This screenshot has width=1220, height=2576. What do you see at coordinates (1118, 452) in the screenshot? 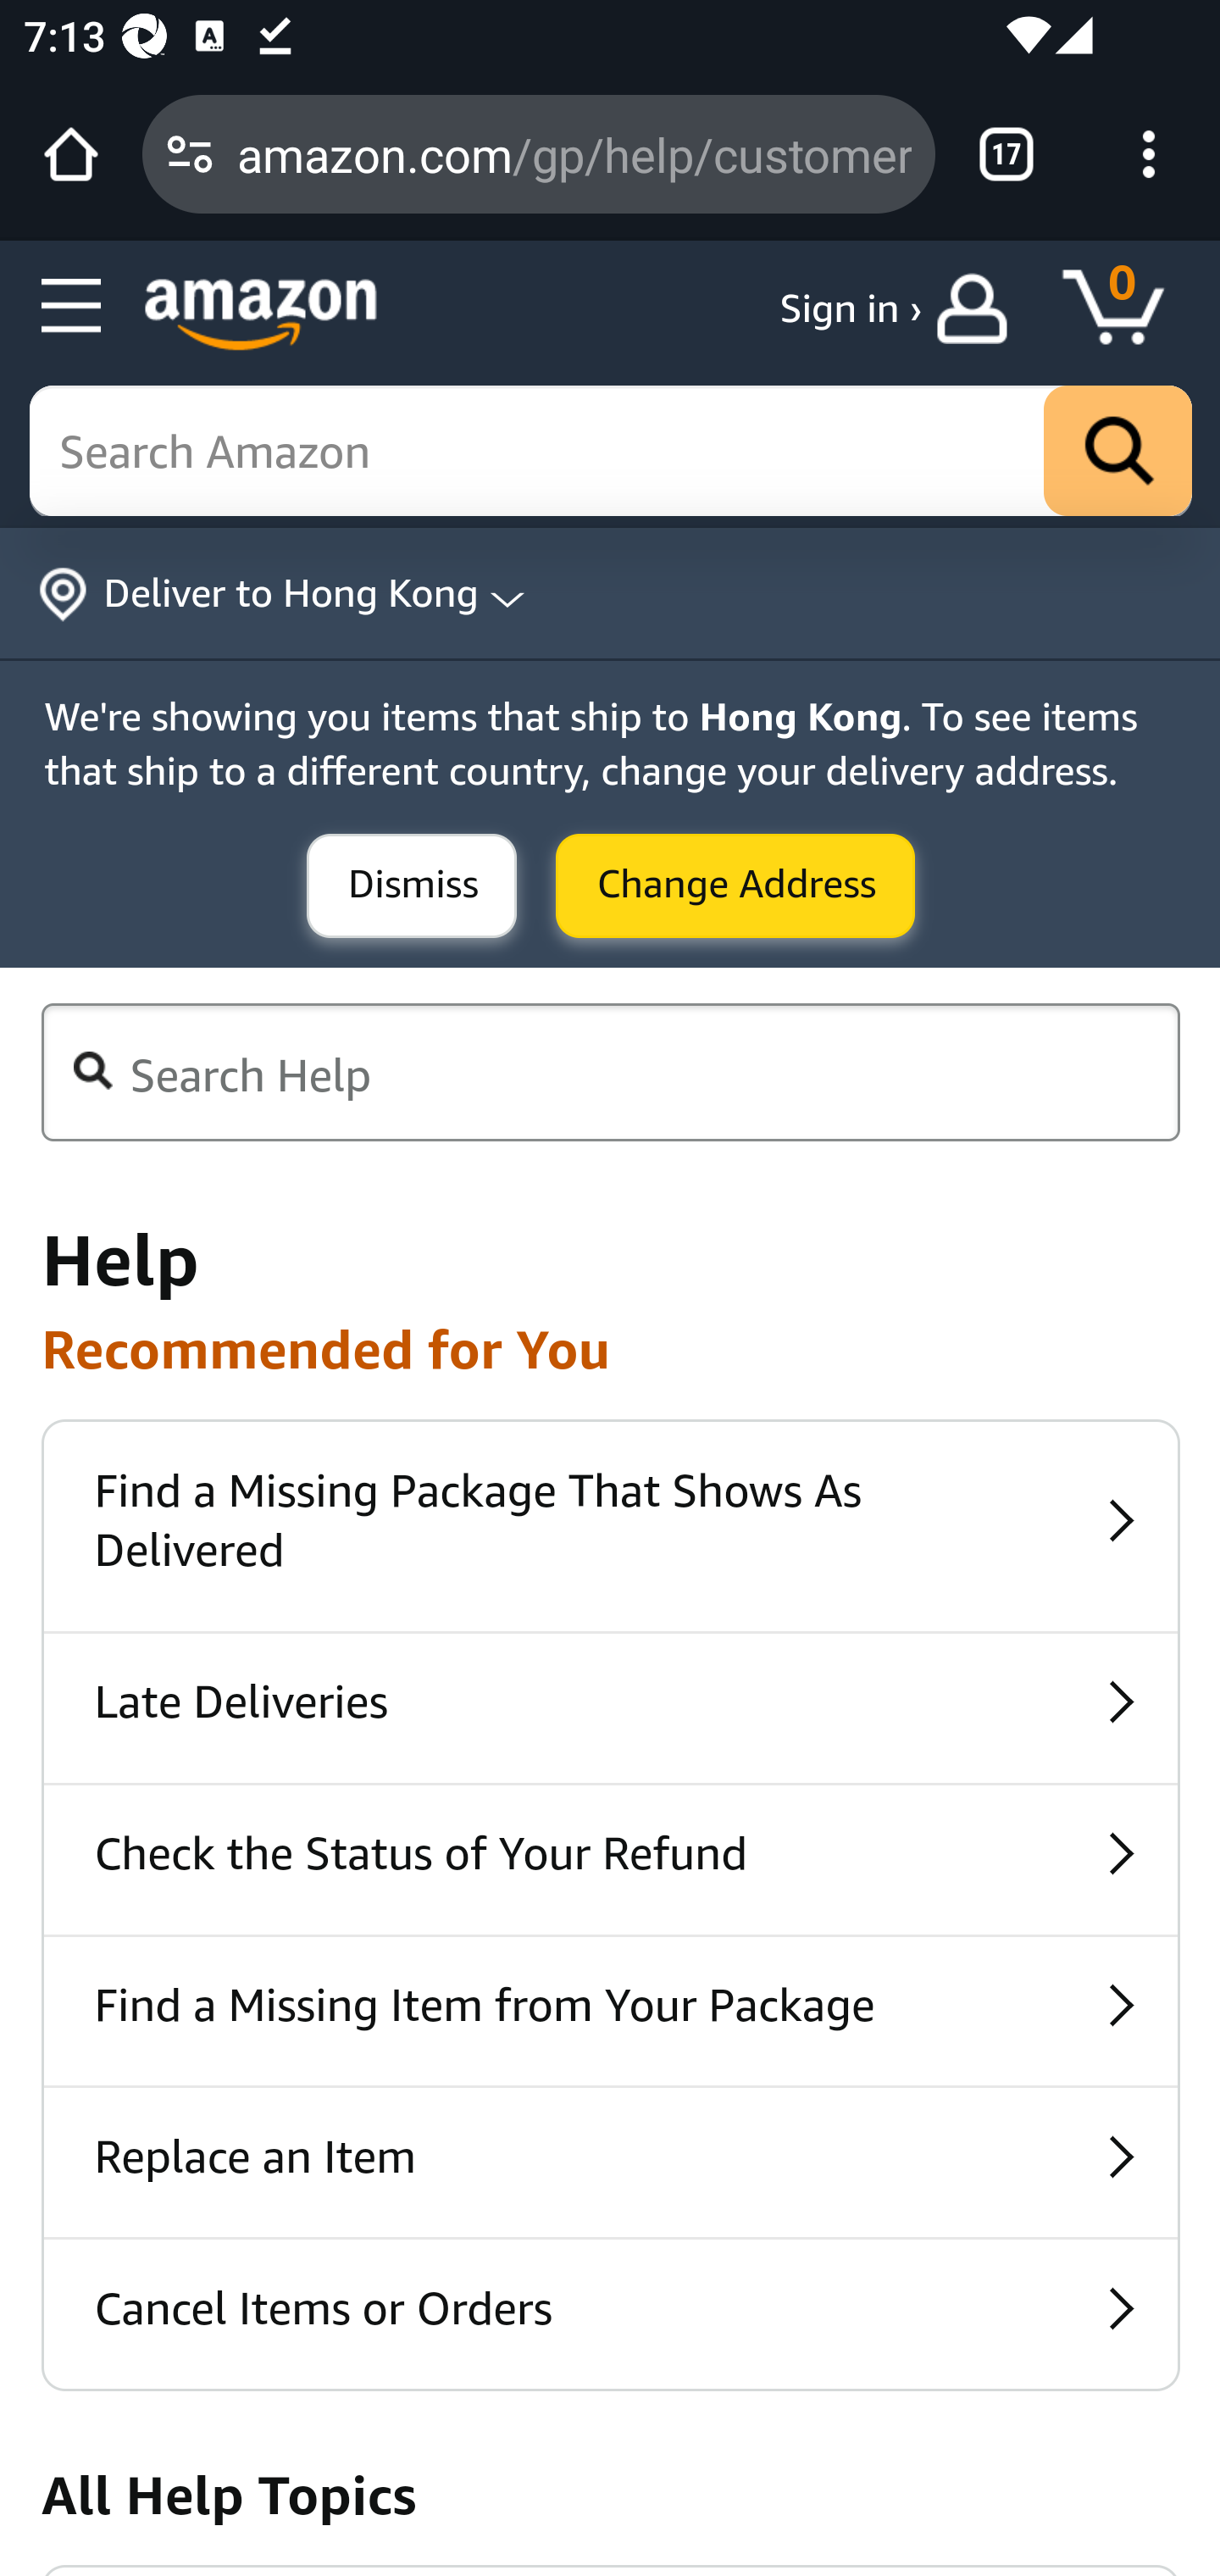
I see `Go` at bounding box center [1118, 452].